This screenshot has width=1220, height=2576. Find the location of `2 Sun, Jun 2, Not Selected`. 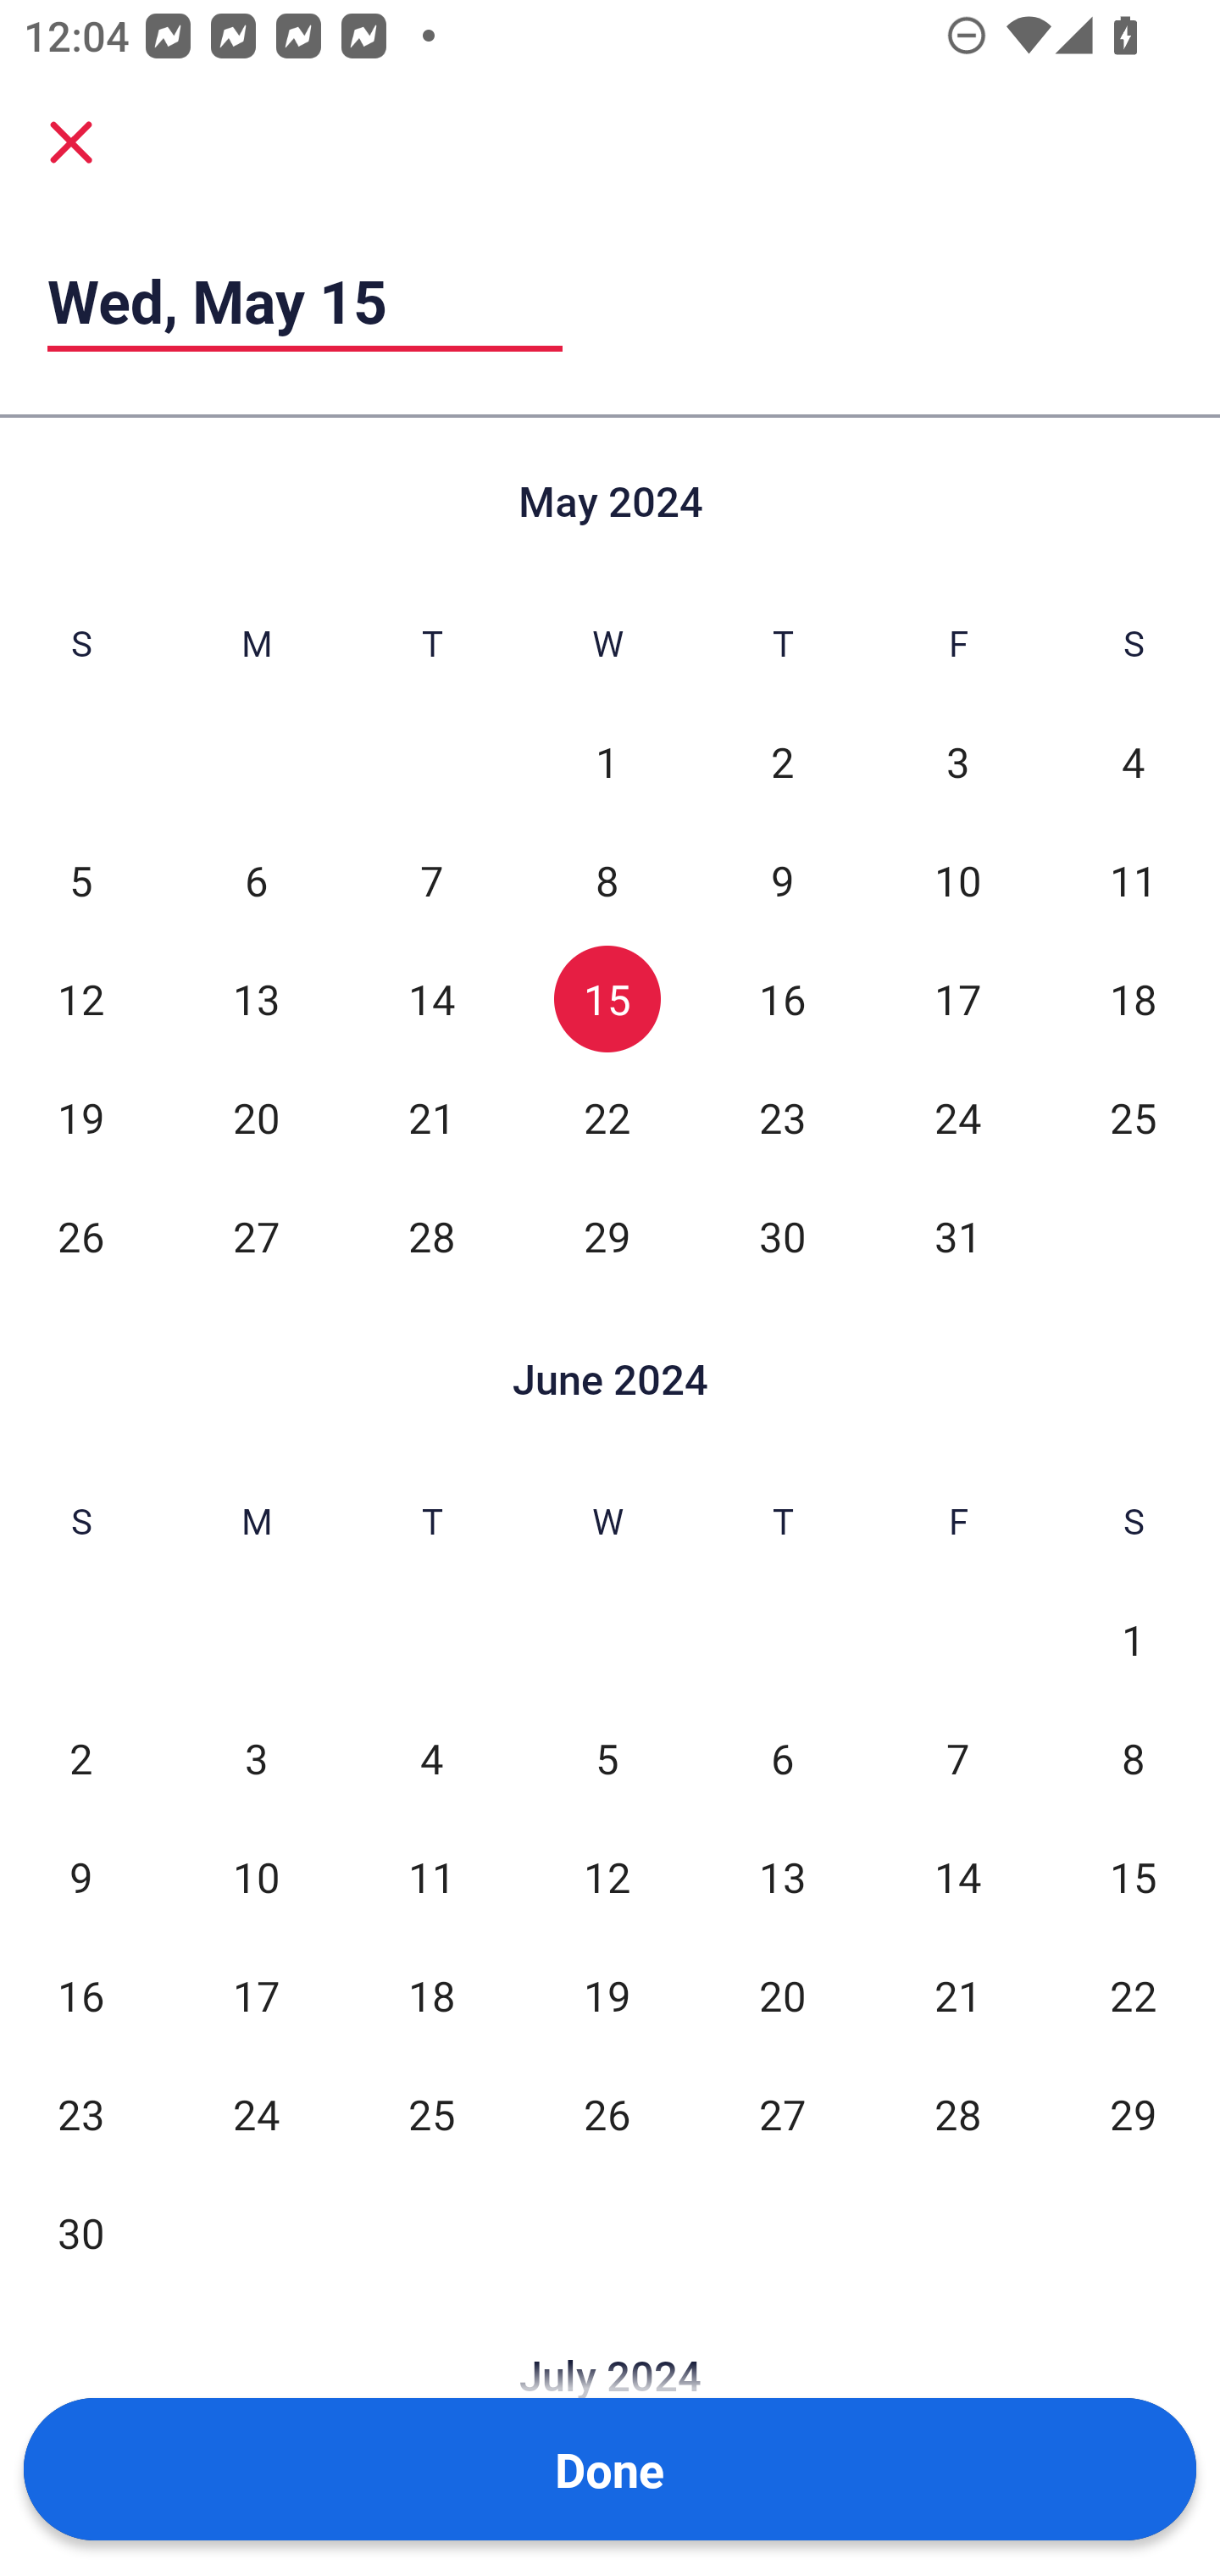

2 Sun, Jun 2, Not Selected is located at coordinates (80, 1759).